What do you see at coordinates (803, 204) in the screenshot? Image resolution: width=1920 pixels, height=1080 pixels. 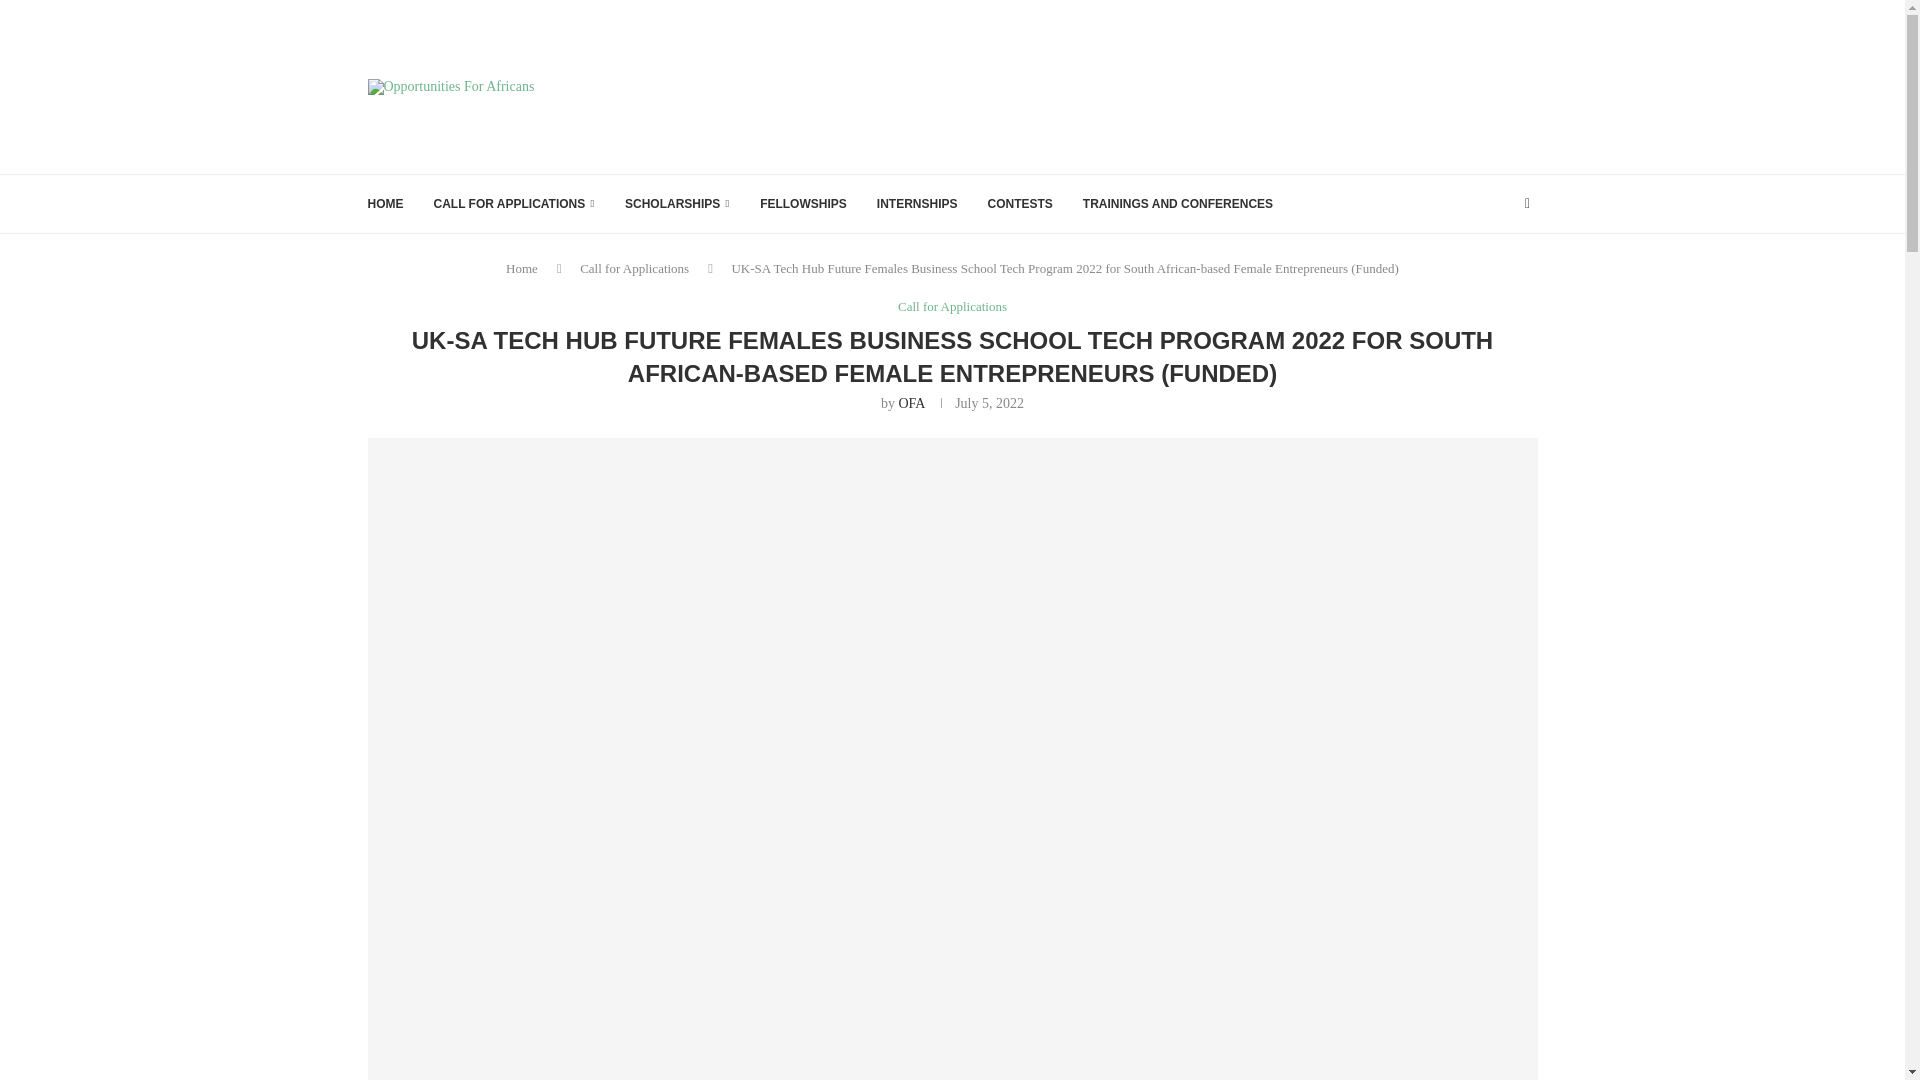 I see `FELLOWSHIPS` at bounding box center [803, 204].